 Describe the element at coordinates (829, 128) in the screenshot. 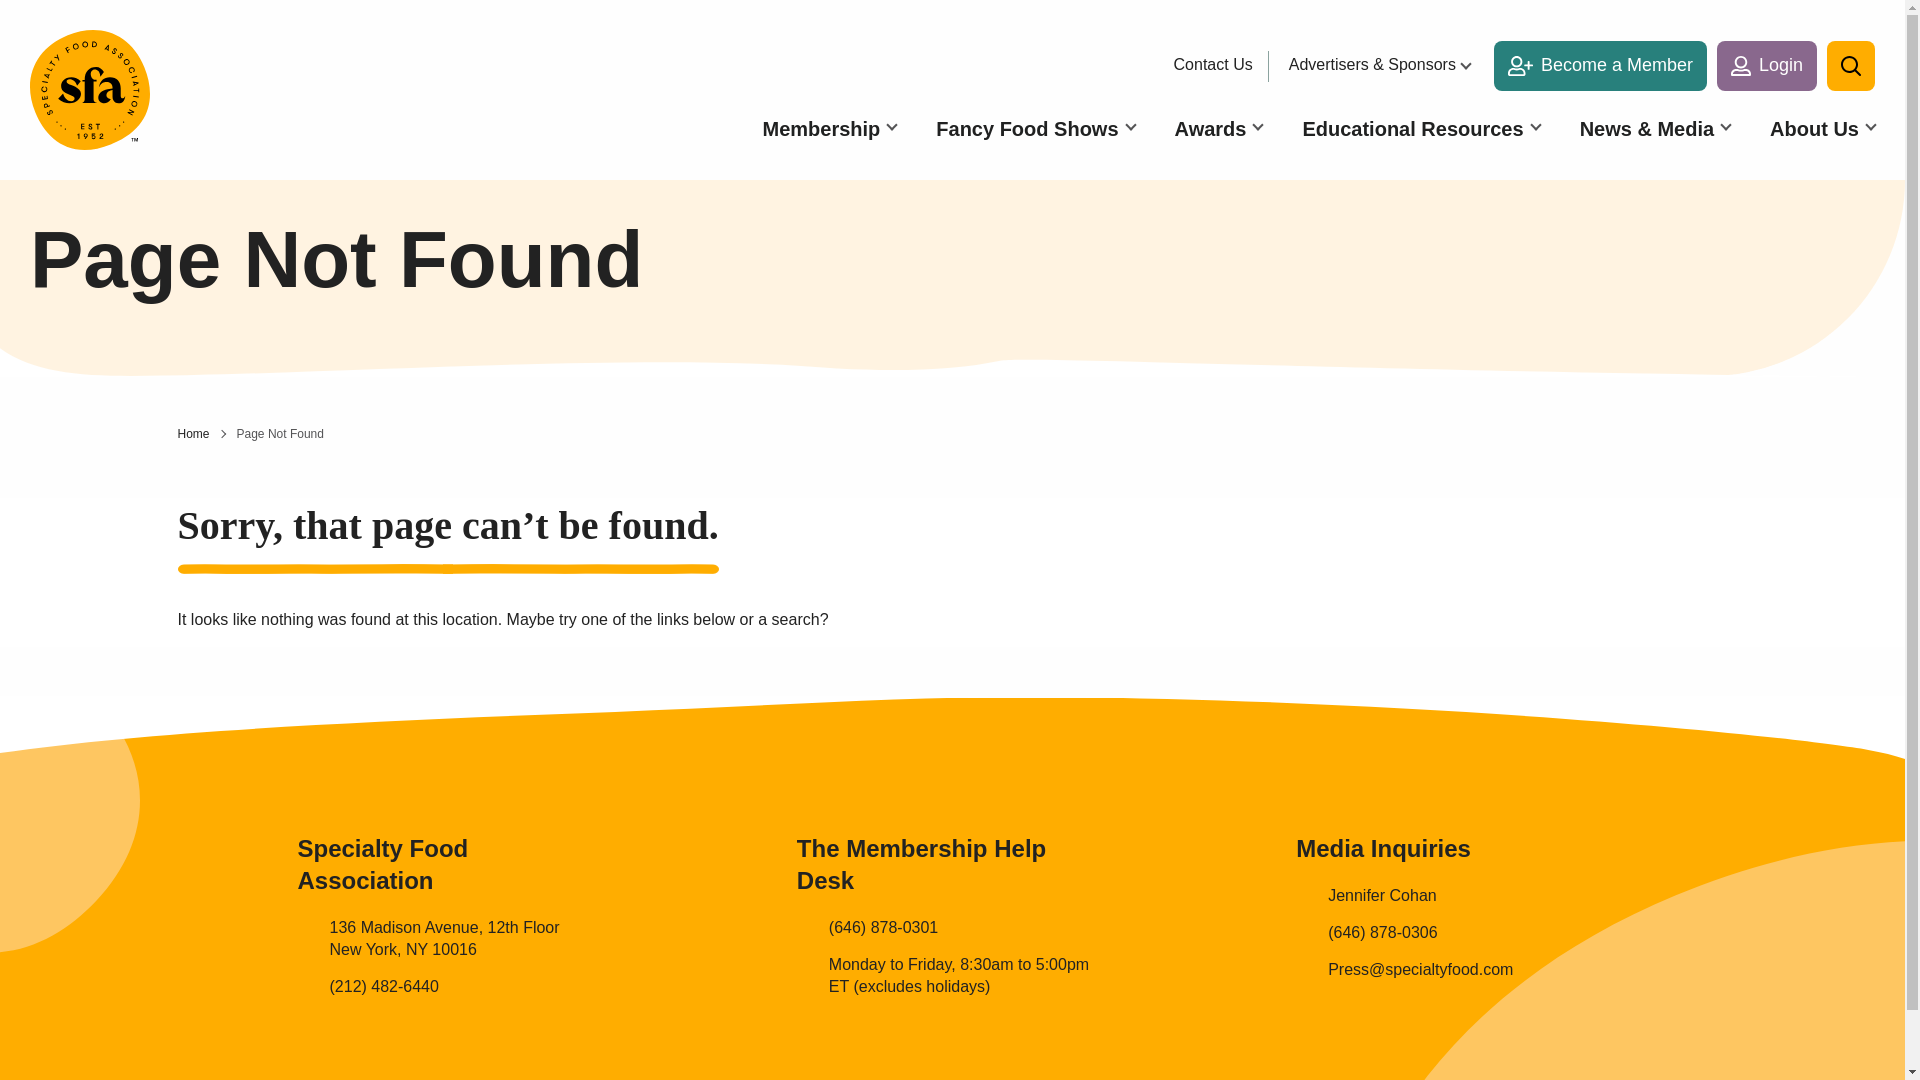

I see `Membership` at that location.